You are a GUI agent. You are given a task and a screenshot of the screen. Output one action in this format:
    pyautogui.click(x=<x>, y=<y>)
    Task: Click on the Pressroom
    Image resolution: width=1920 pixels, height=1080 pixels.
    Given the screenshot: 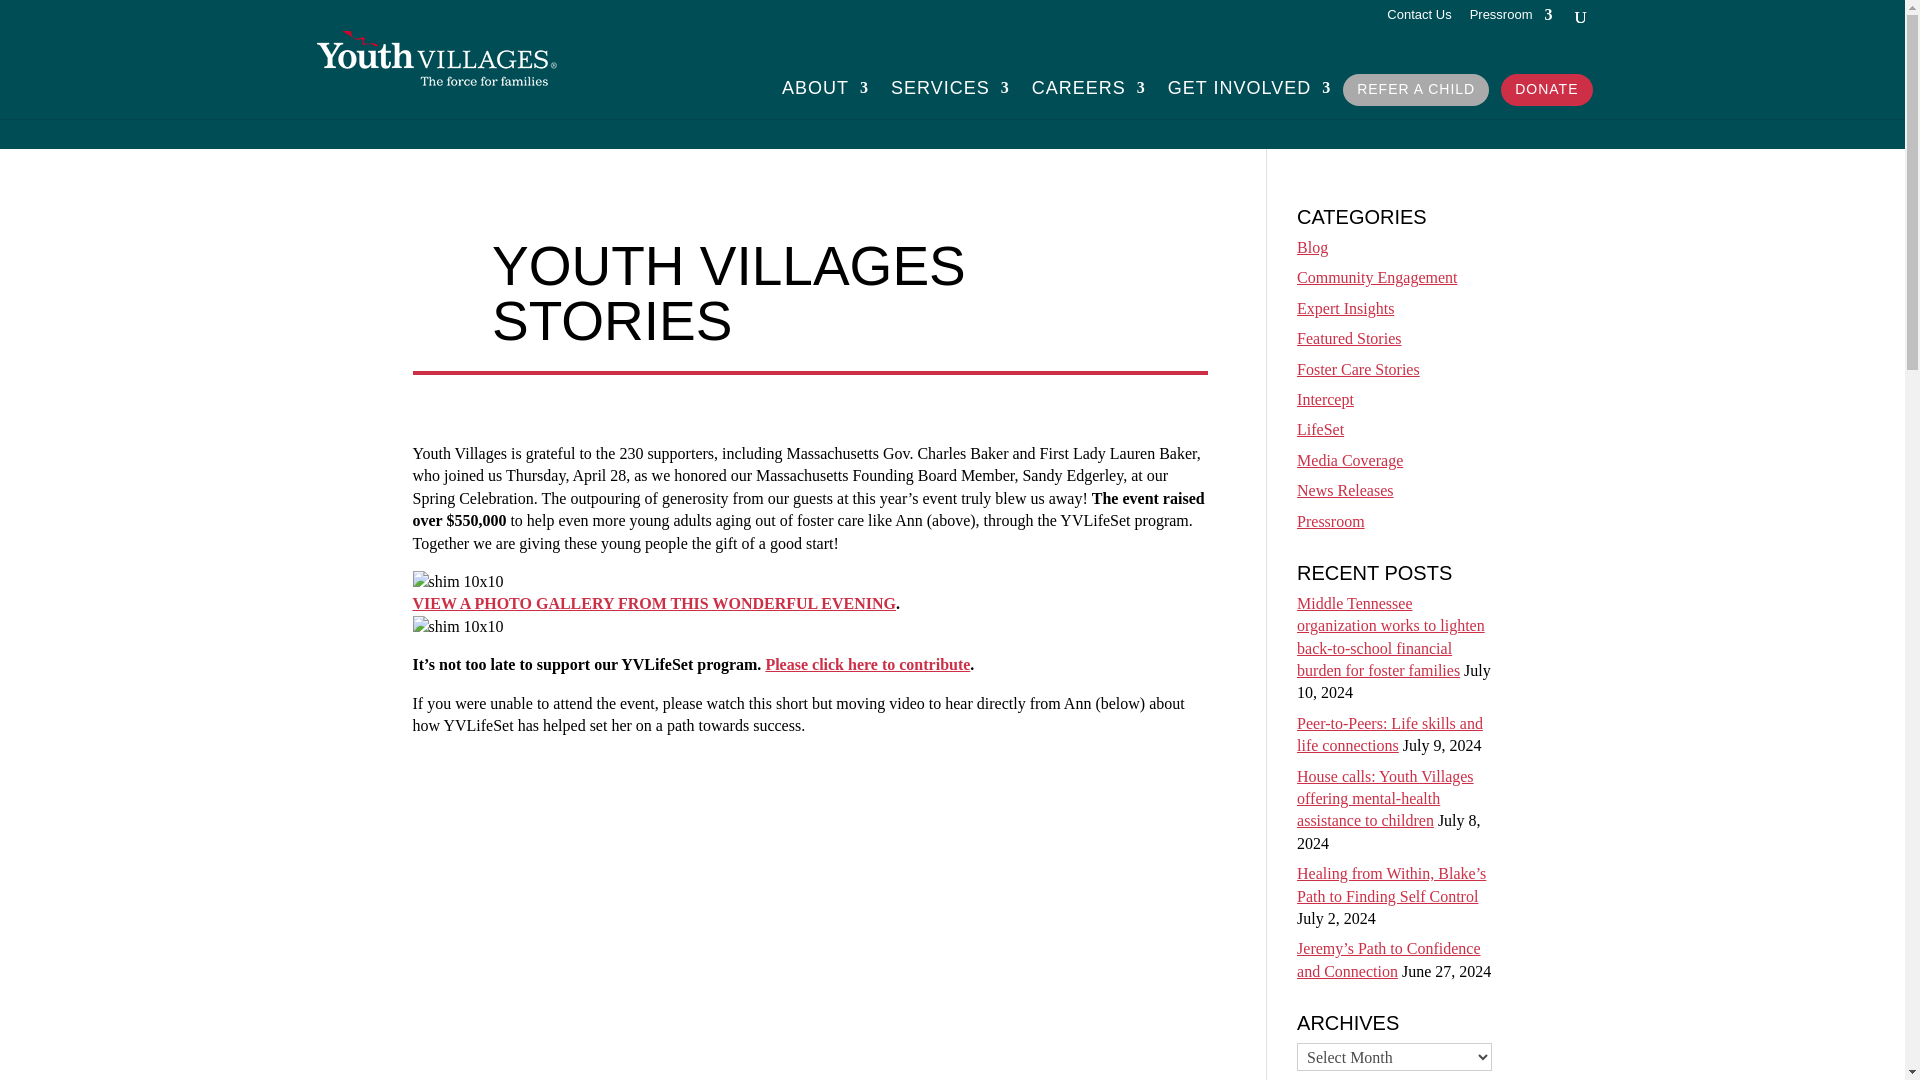 What is the action you would take?
    pyautogui.click(x=1512, y=20)
    